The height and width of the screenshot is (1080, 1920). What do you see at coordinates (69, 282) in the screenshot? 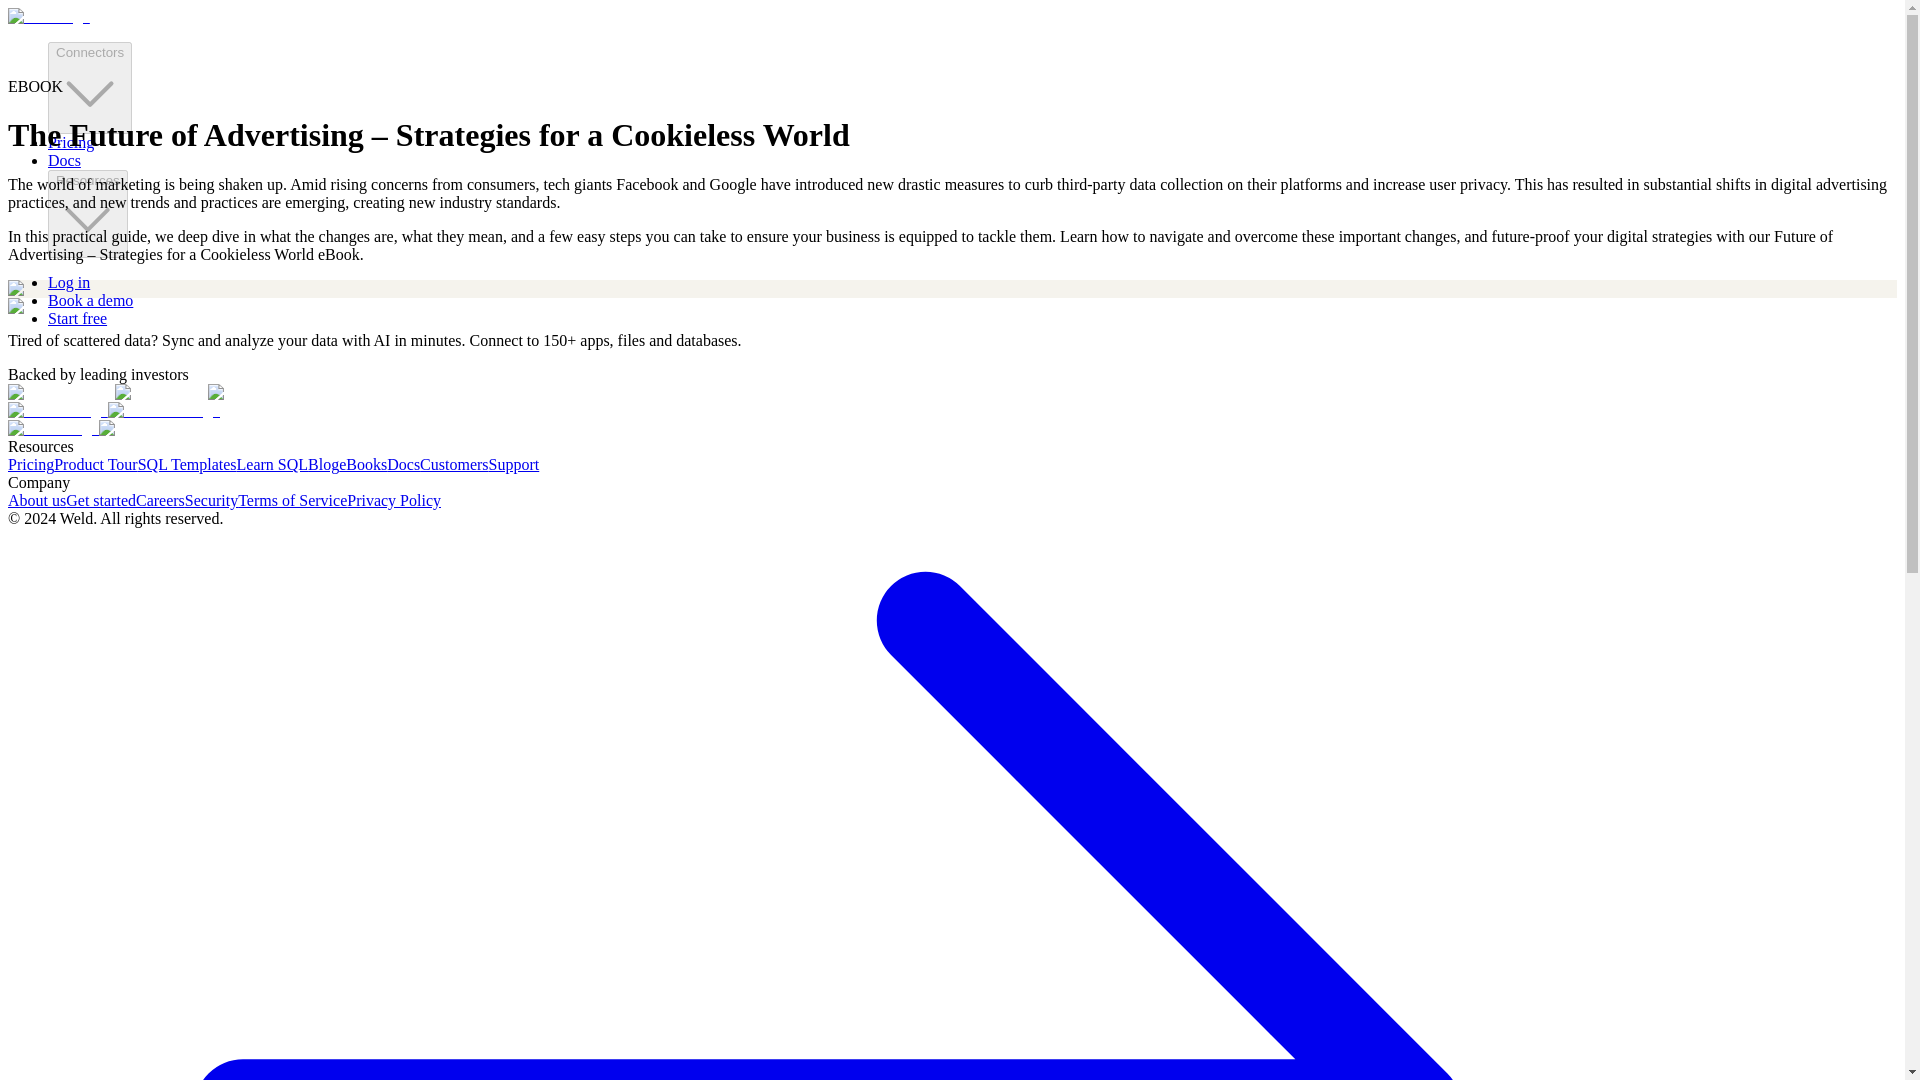
I see `Log in` at bounding box center [69, 282].